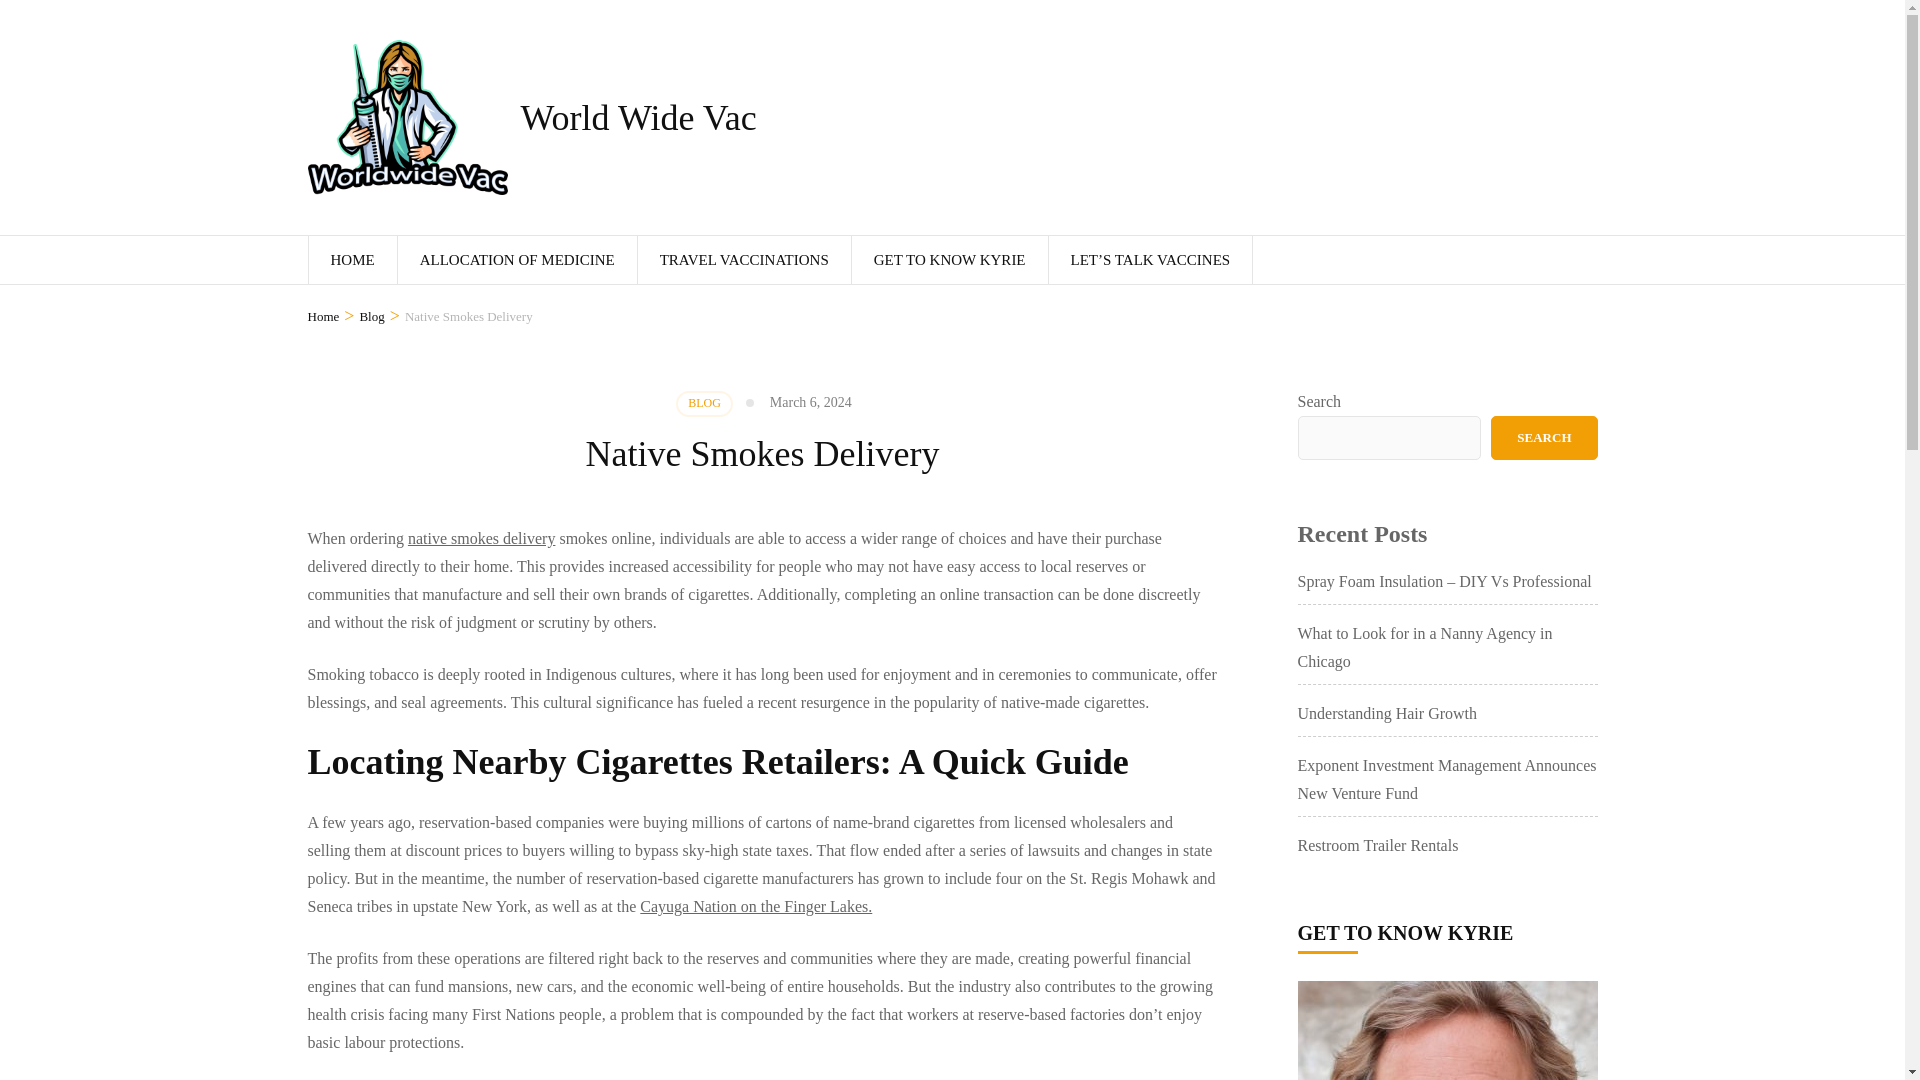 This screenshot has height=1080, width=1920. I want to click on World Wide Vac, so click(638, 118).